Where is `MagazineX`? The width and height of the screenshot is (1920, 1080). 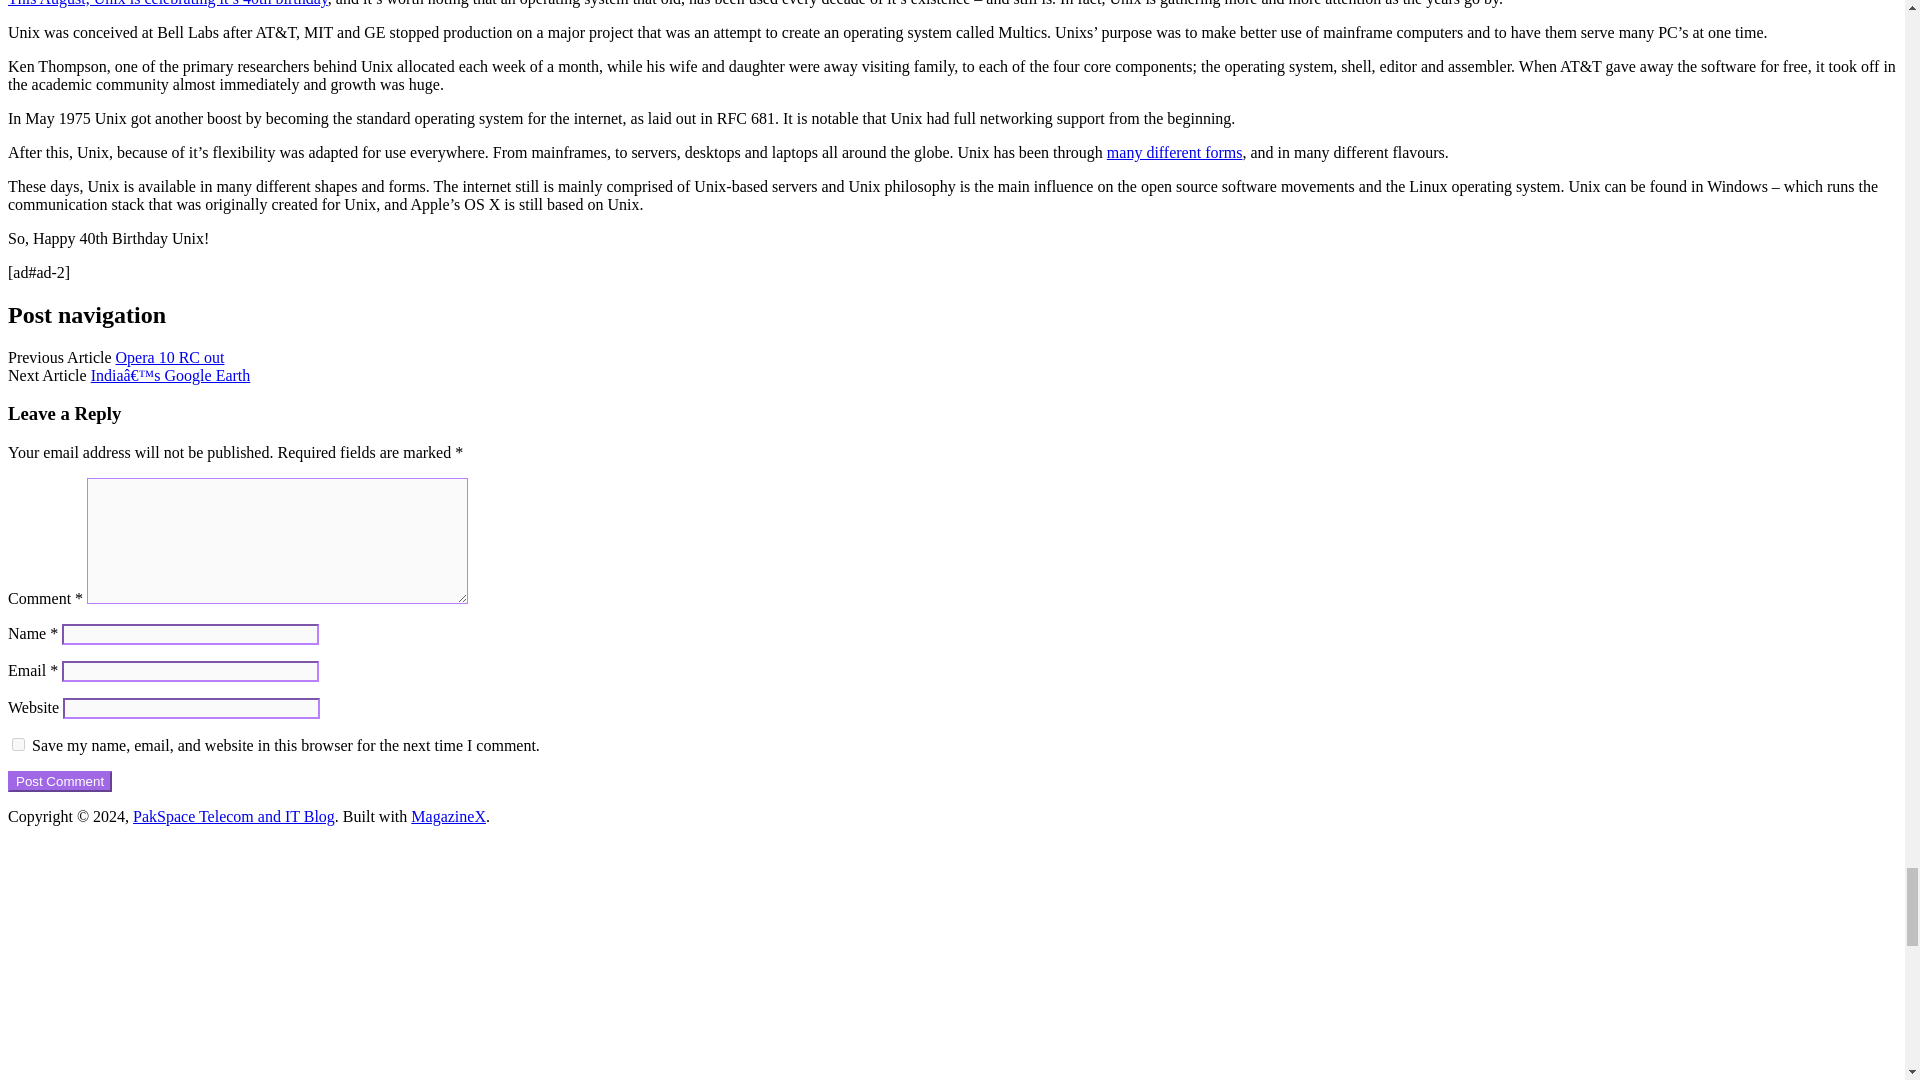
MagazineX is located at coordinates (448, 816).